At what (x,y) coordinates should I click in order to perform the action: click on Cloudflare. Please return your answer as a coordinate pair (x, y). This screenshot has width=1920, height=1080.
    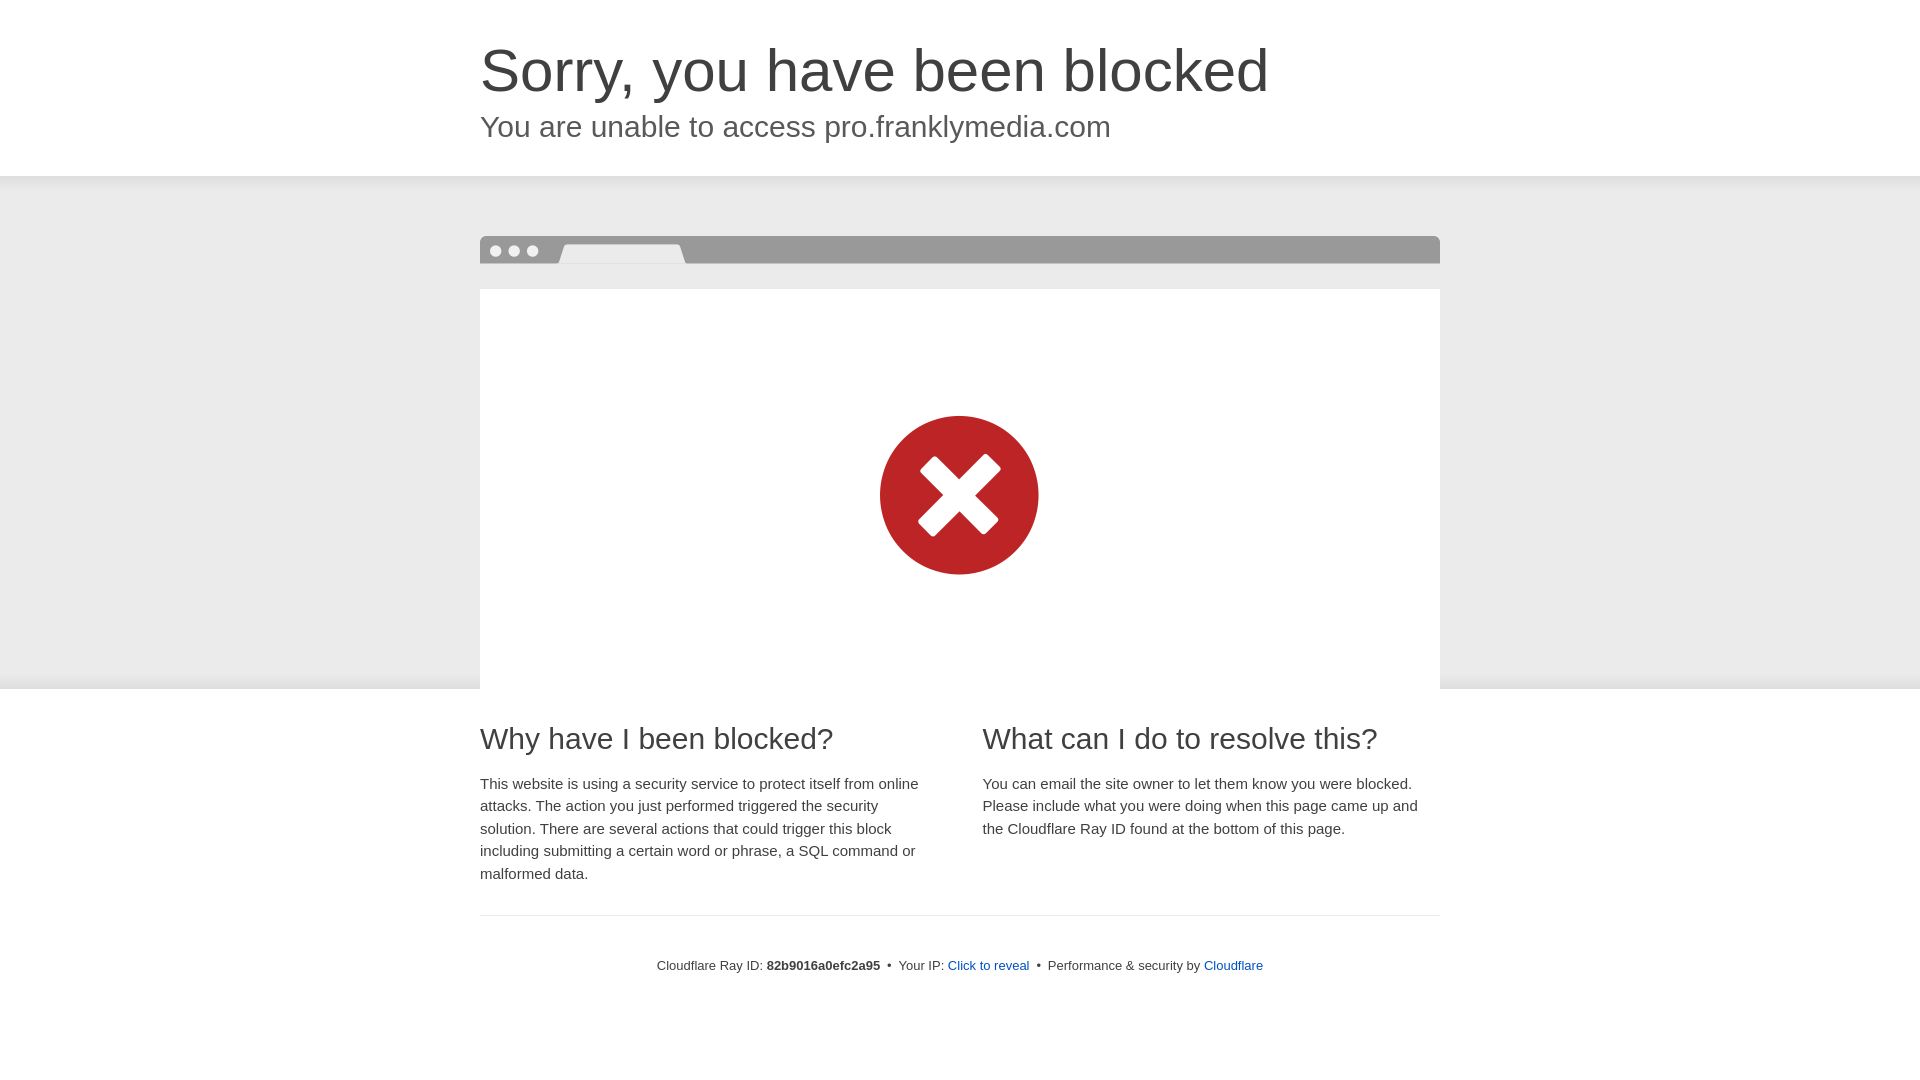
    Looking at the image, I should click on (1234, 966).